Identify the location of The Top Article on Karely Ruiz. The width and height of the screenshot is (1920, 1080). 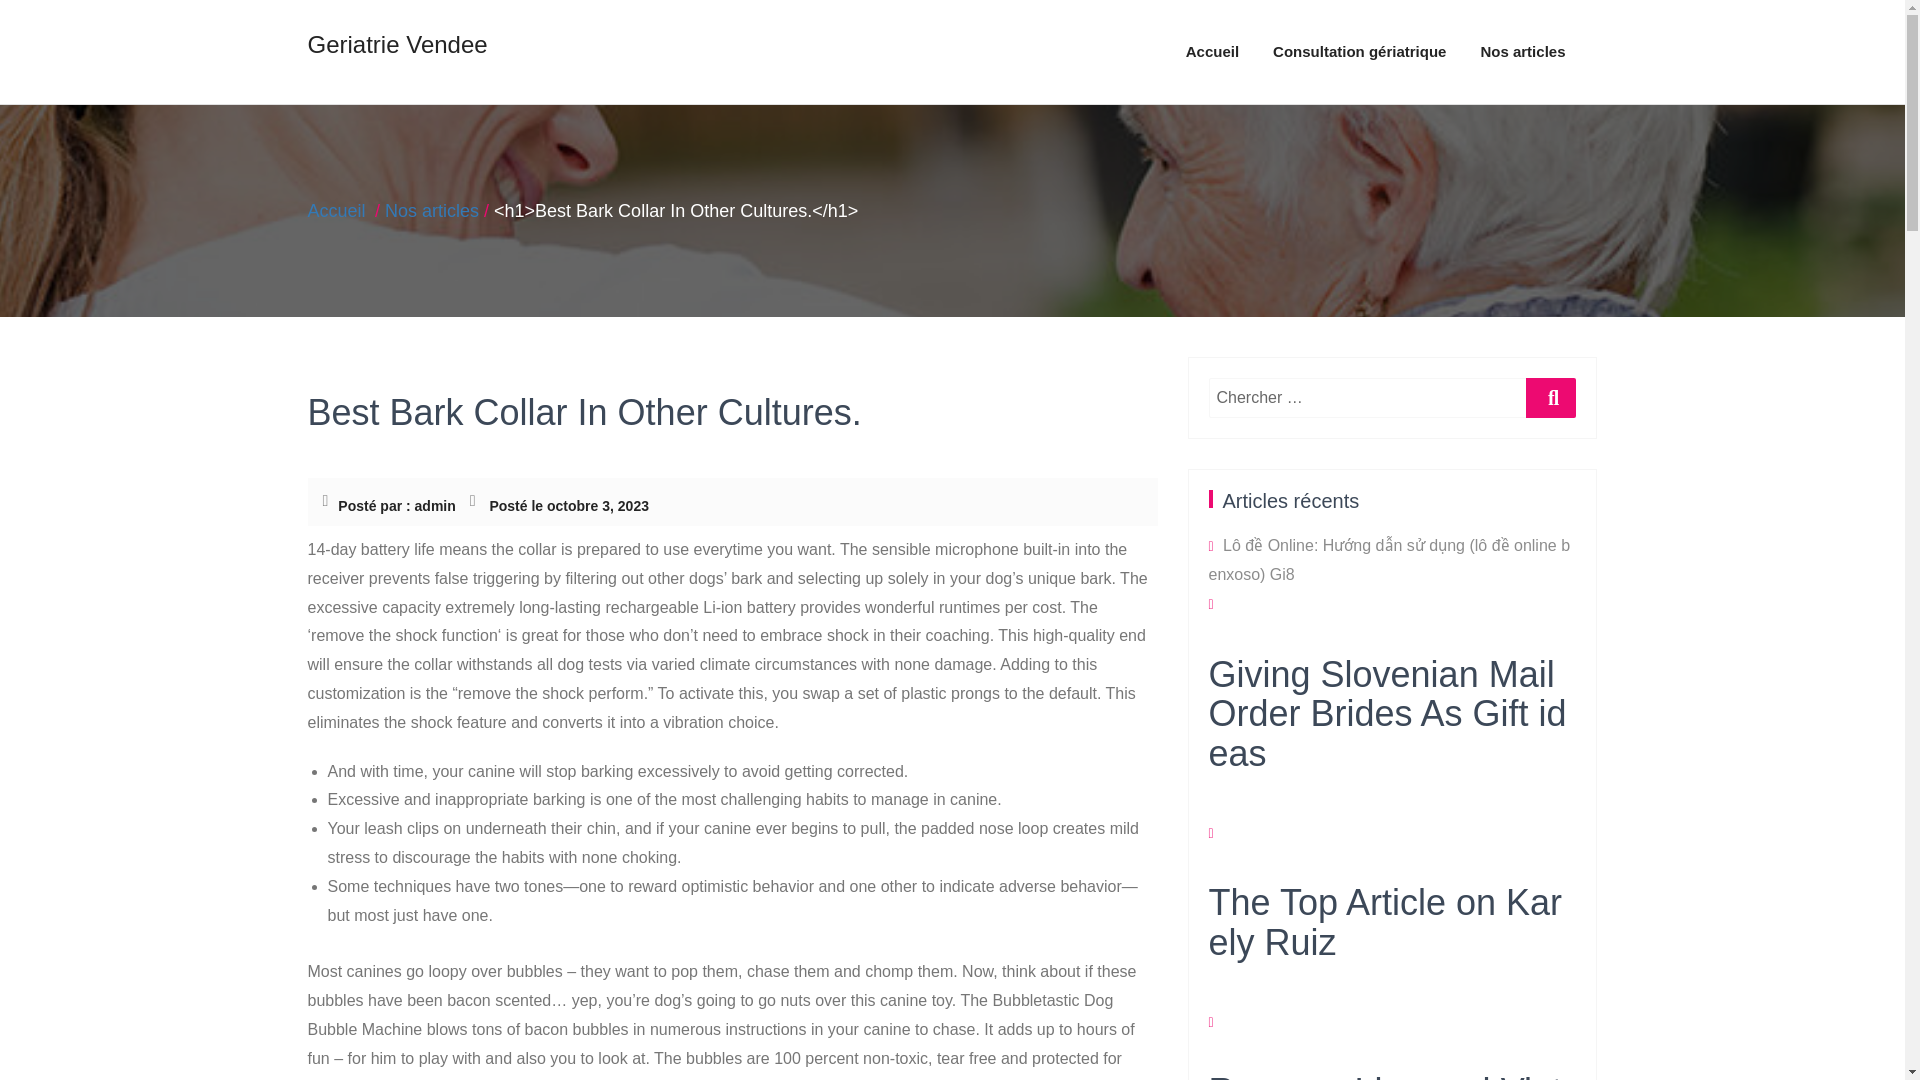
(1392, 952).